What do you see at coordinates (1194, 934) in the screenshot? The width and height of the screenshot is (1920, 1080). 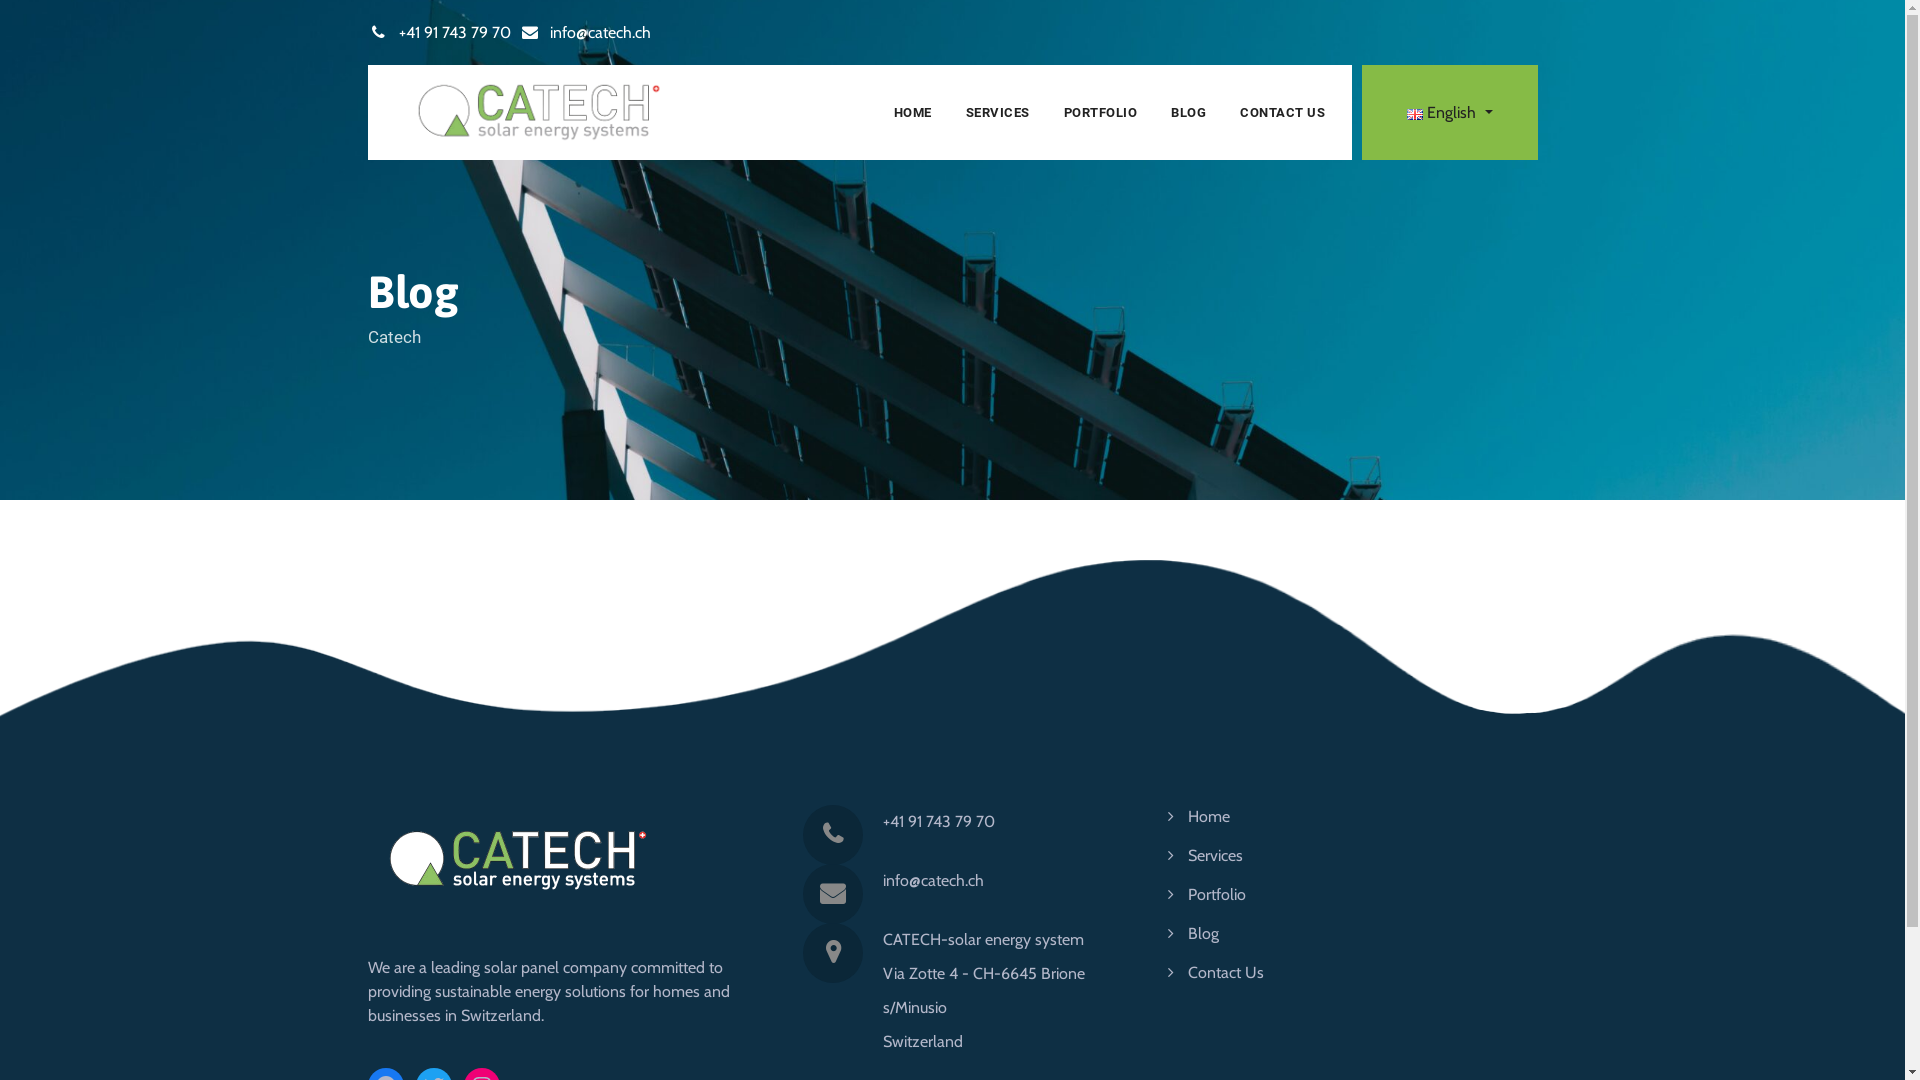 I see `Blog` at bounding box center [1194, 934].